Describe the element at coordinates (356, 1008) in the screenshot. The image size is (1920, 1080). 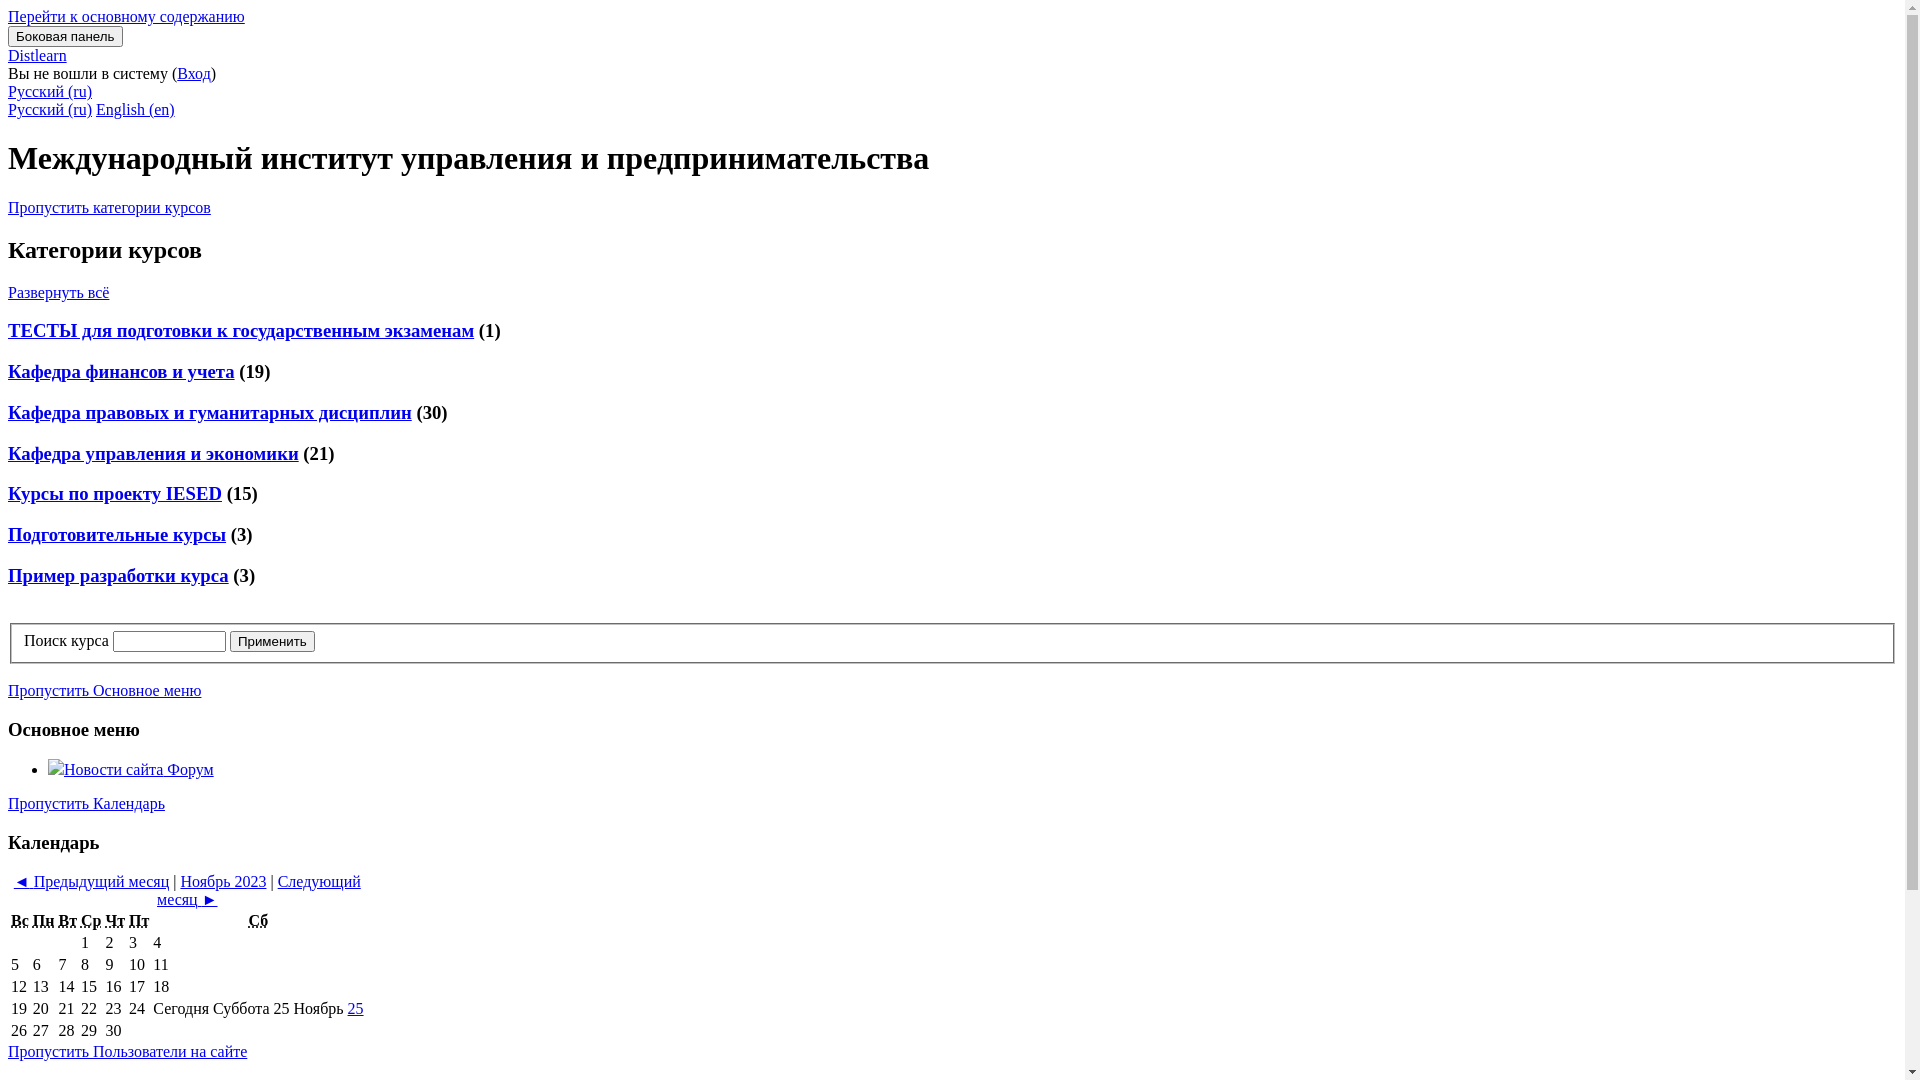
I see `25` at that location.